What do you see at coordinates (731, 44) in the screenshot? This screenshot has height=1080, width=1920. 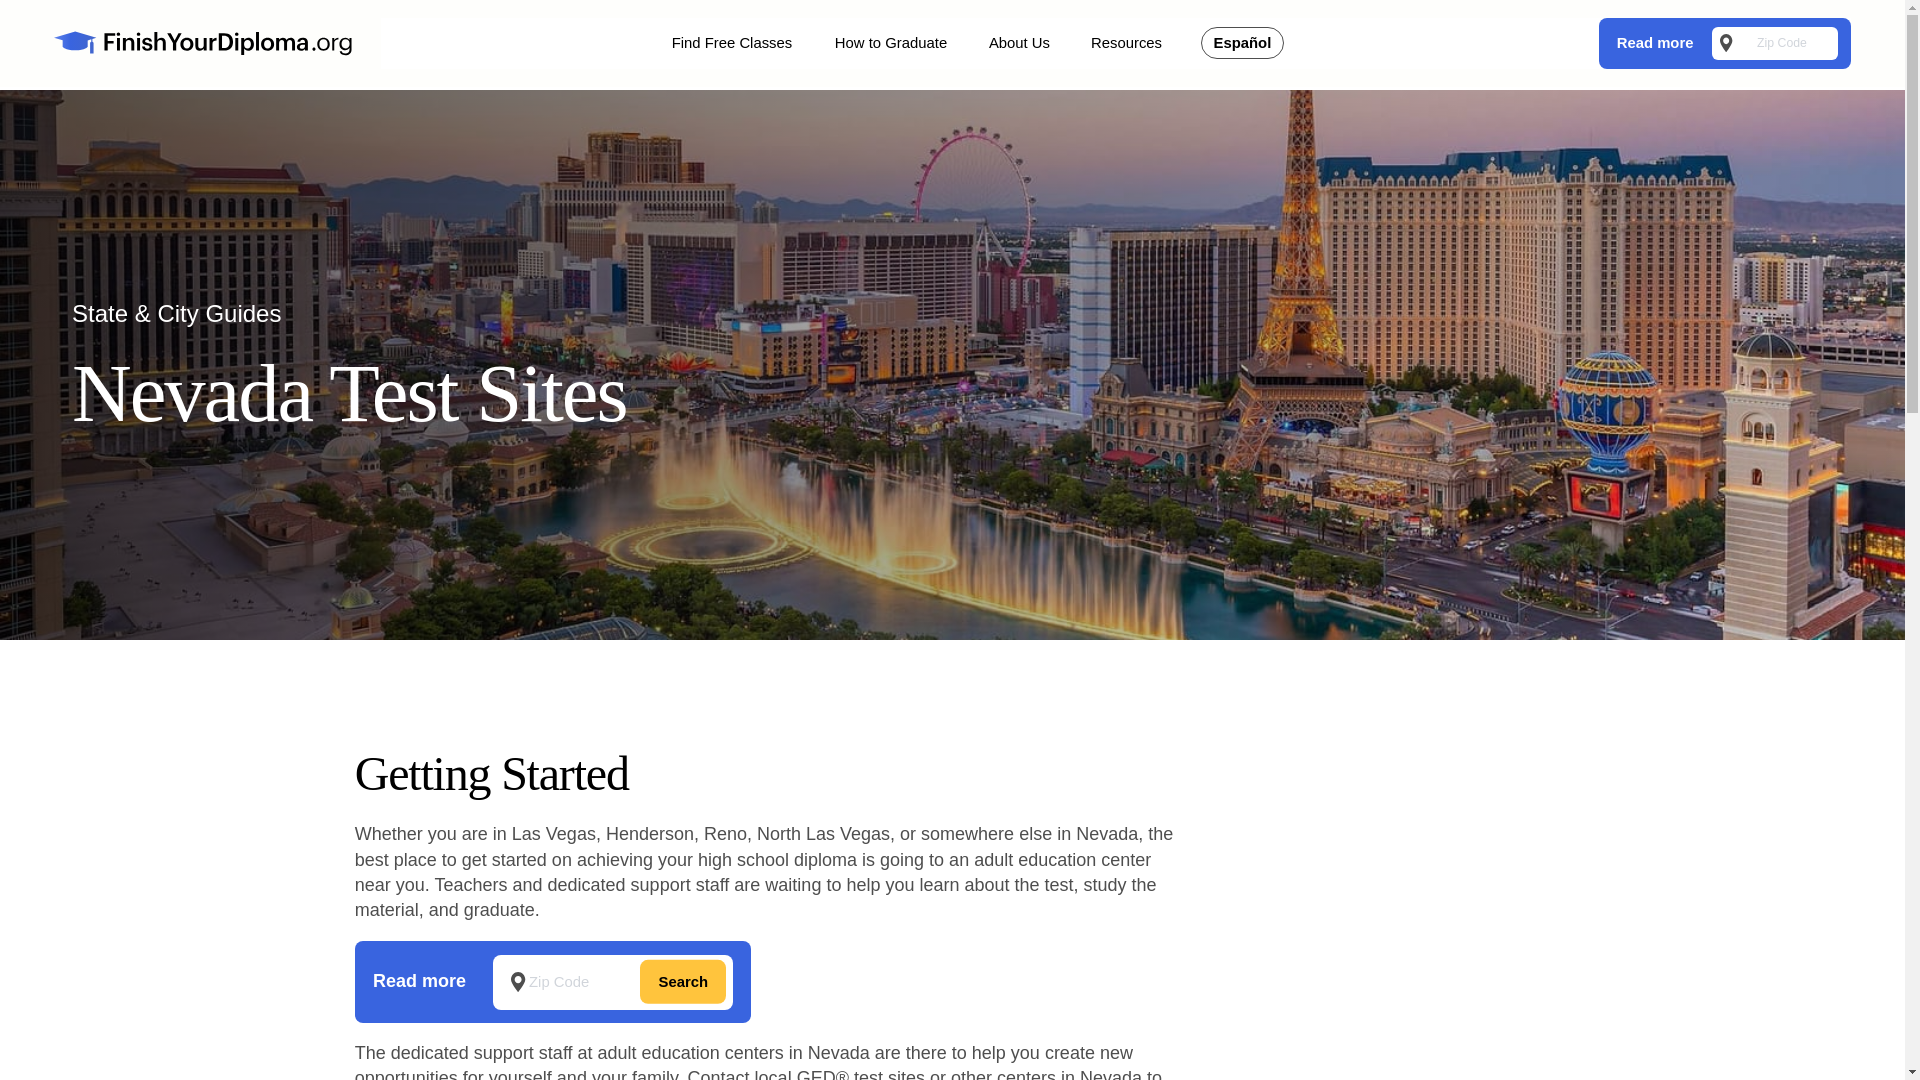 I see `Find Free Classes` at bounding box center [731, 44].